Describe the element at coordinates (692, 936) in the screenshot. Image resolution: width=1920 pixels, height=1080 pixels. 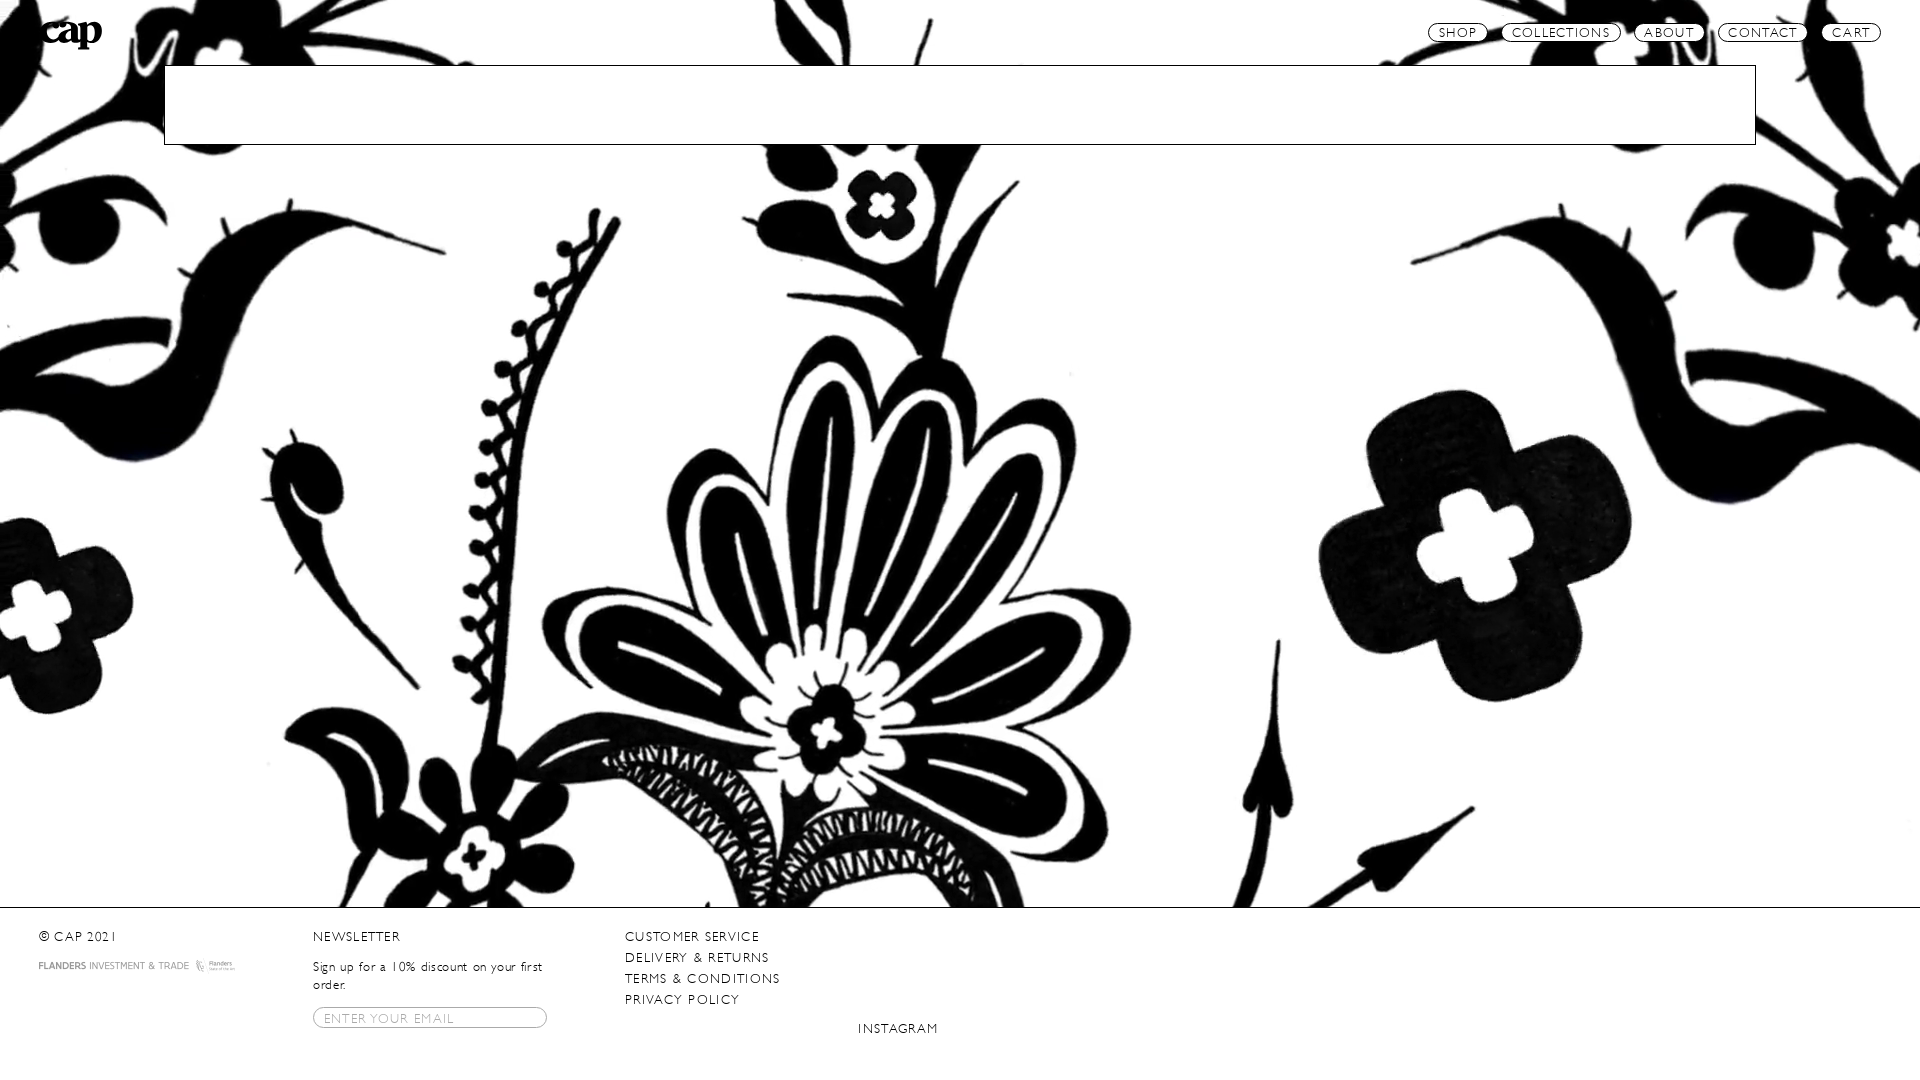
I see `CUSTOMER SERVICE` at that location.